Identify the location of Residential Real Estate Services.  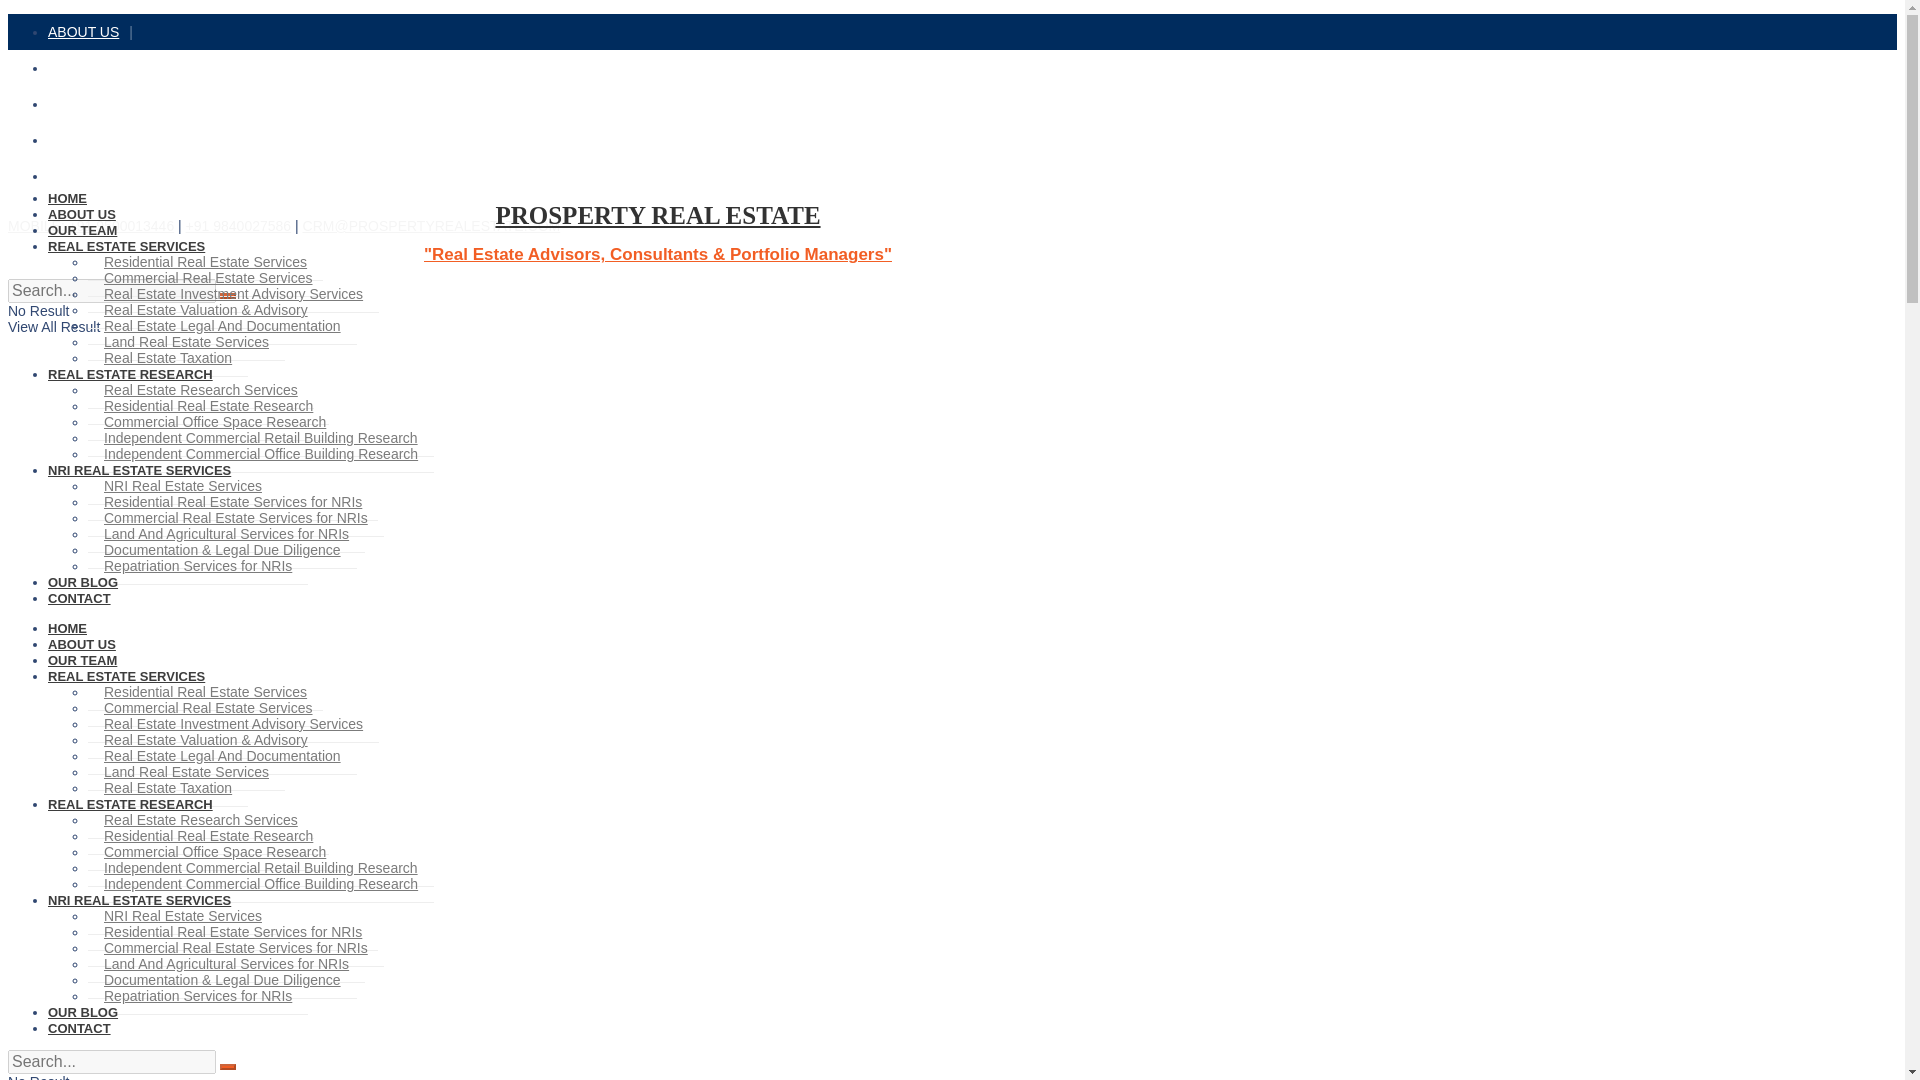
(205, 262).